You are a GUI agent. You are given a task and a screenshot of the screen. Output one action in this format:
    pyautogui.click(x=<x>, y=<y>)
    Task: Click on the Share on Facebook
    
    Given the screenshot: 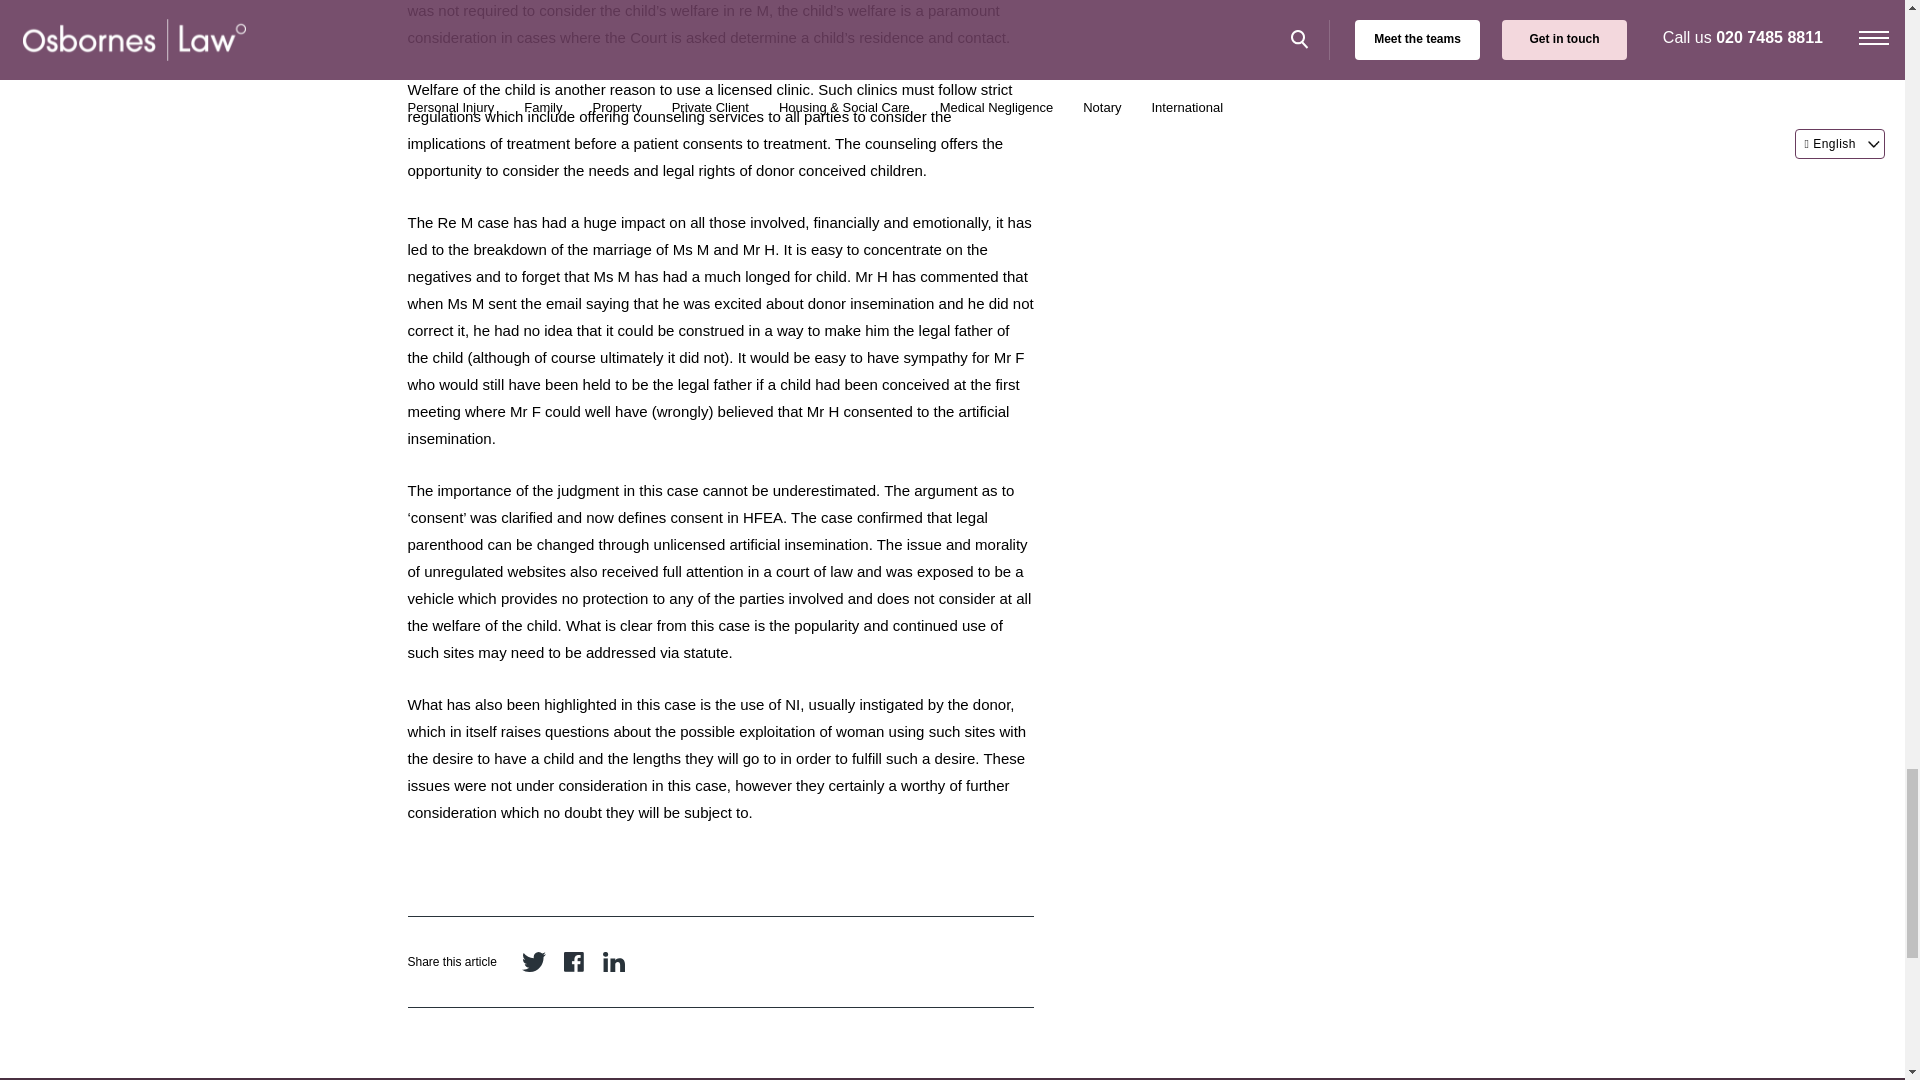 What is the action you would take?
    pyautogui.click(x=574, y=962)
    